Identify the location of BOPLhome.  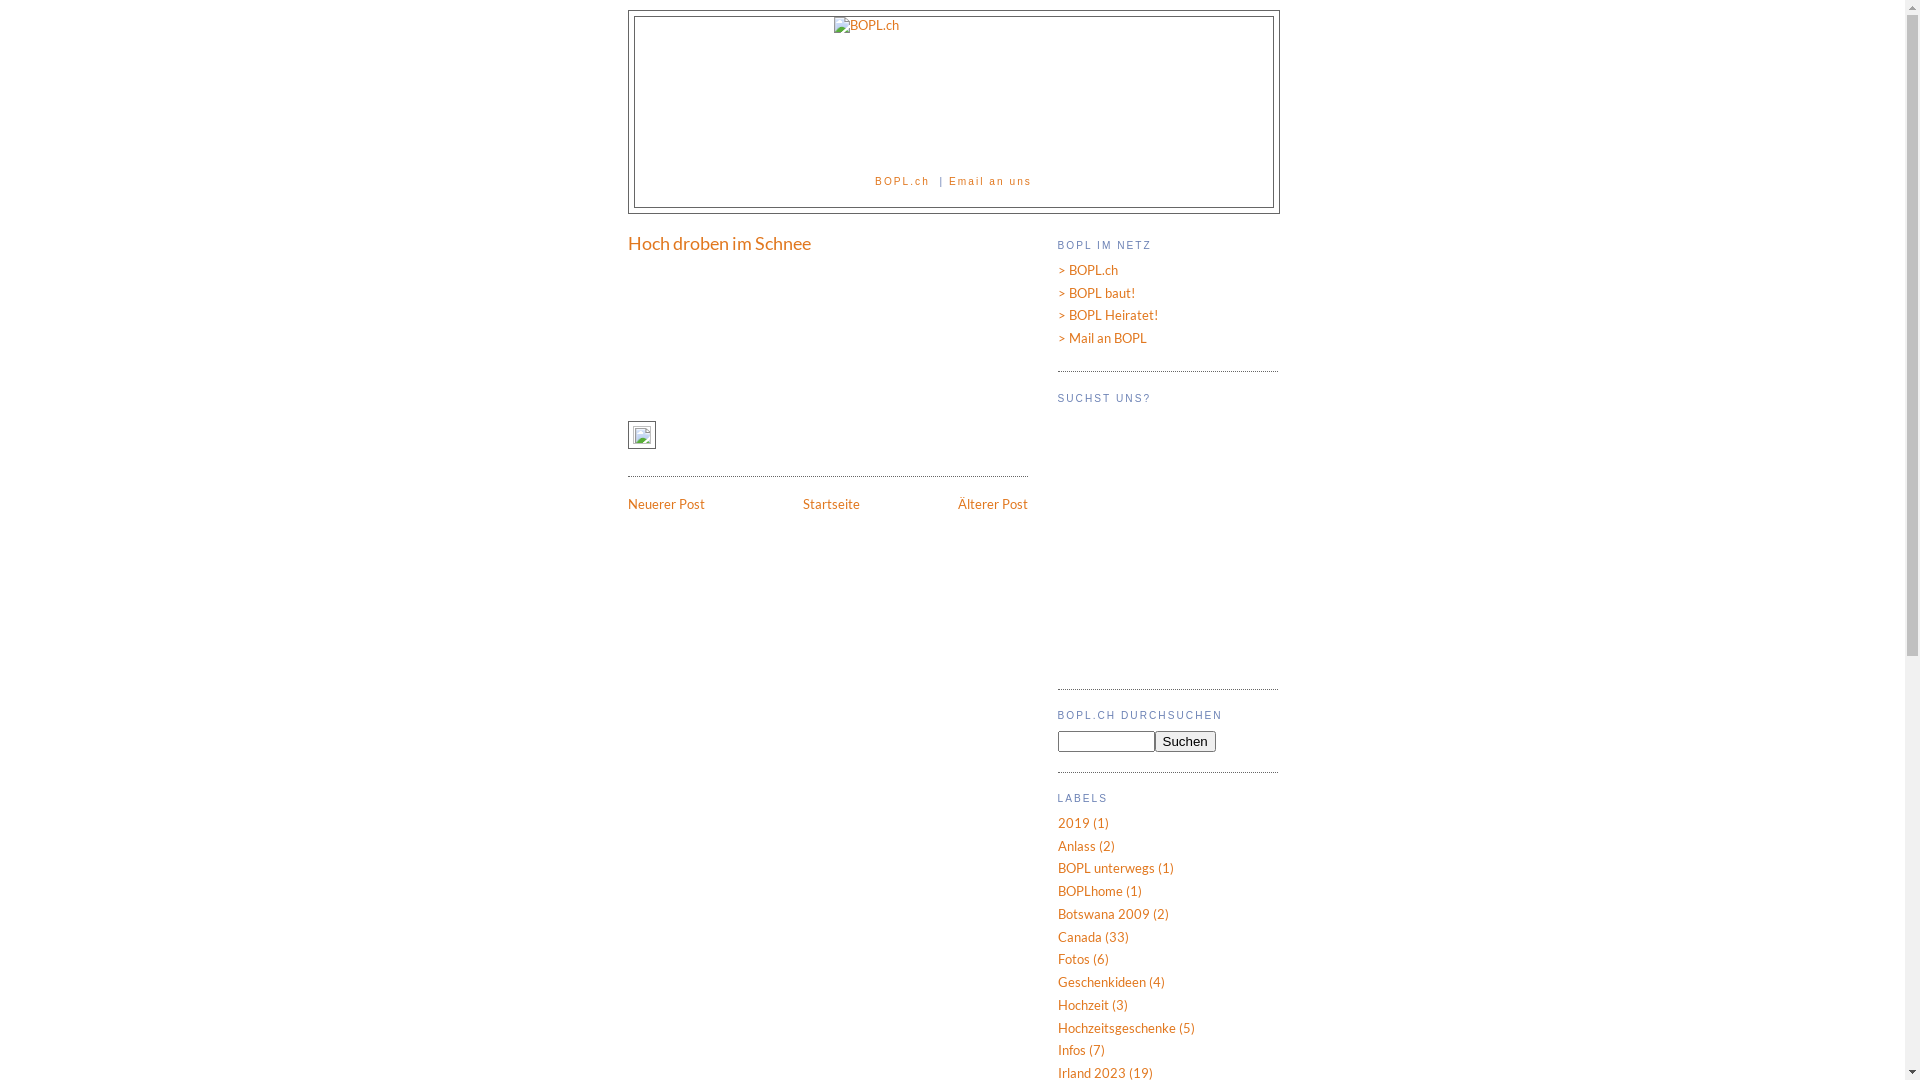
(1090, 890).